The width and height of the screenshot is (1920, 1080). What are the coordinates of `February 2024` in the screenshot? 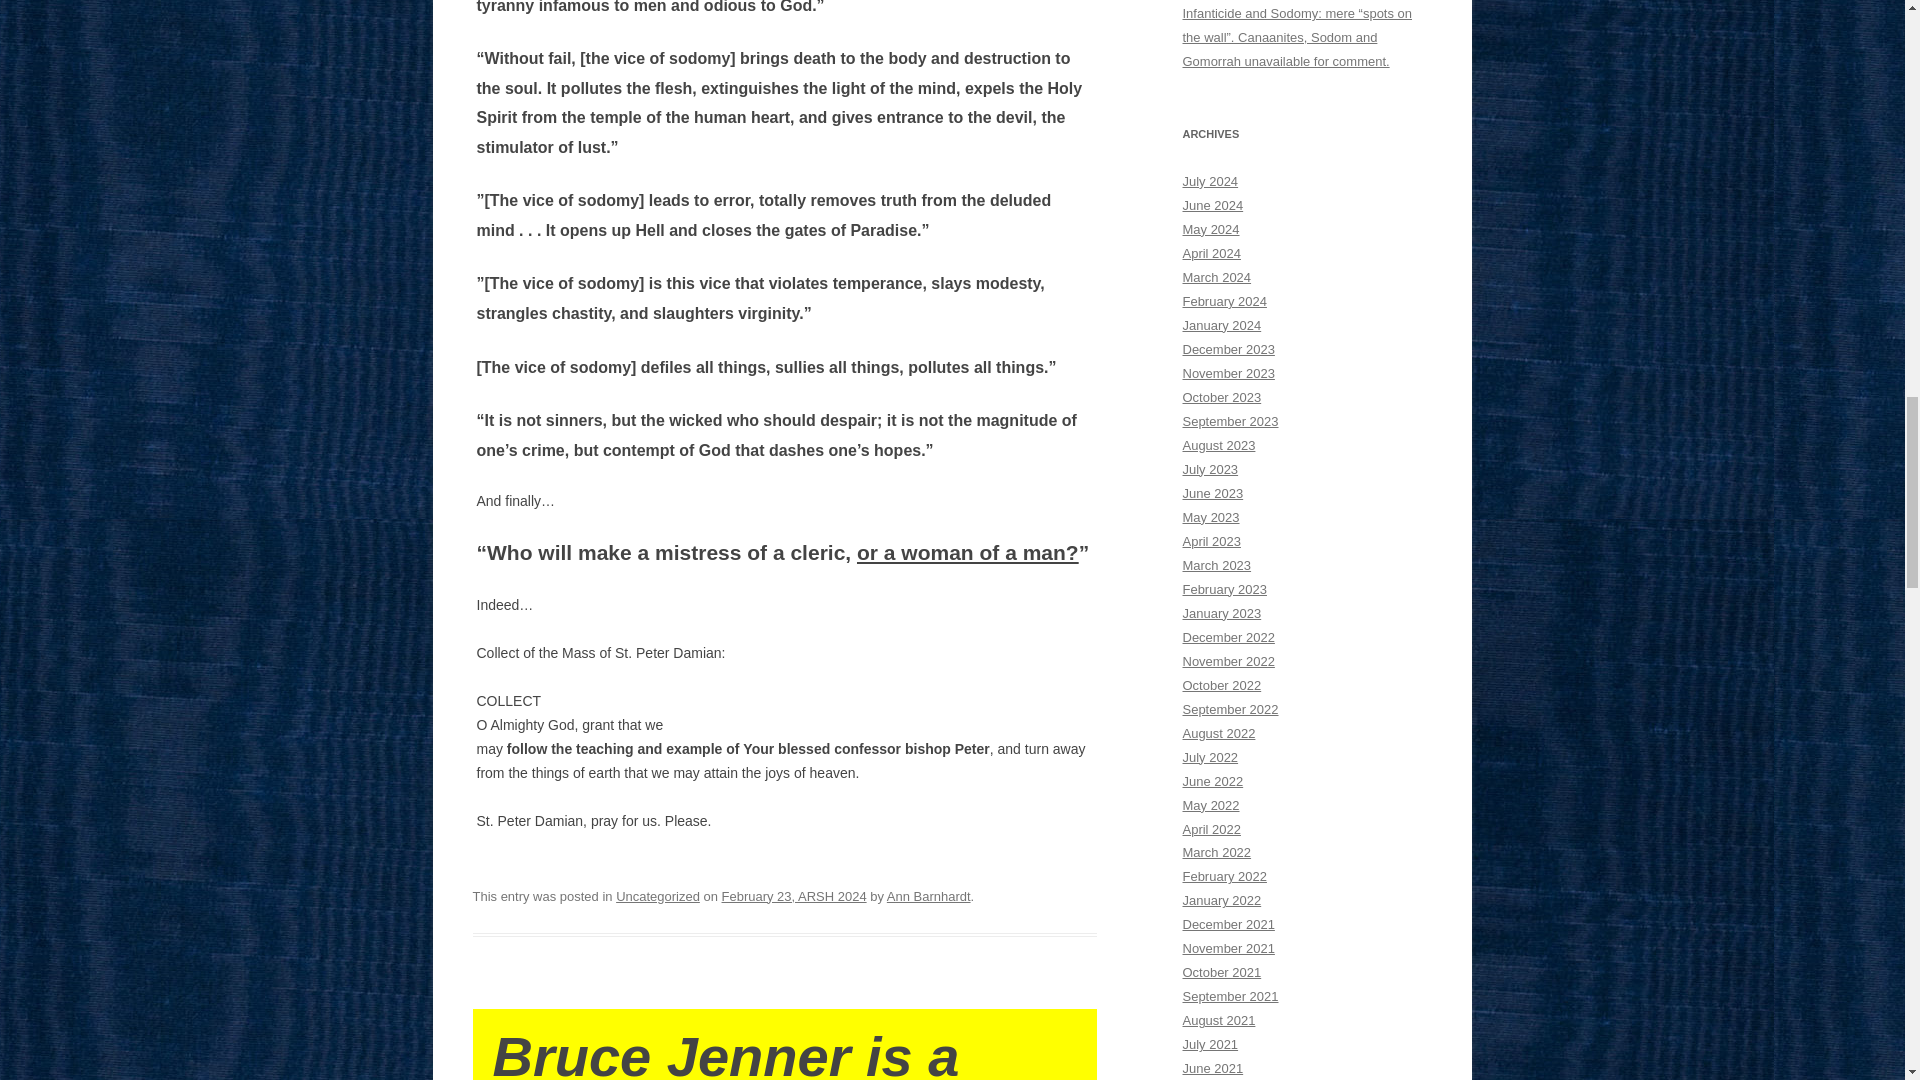 It's located at (1224, 300).